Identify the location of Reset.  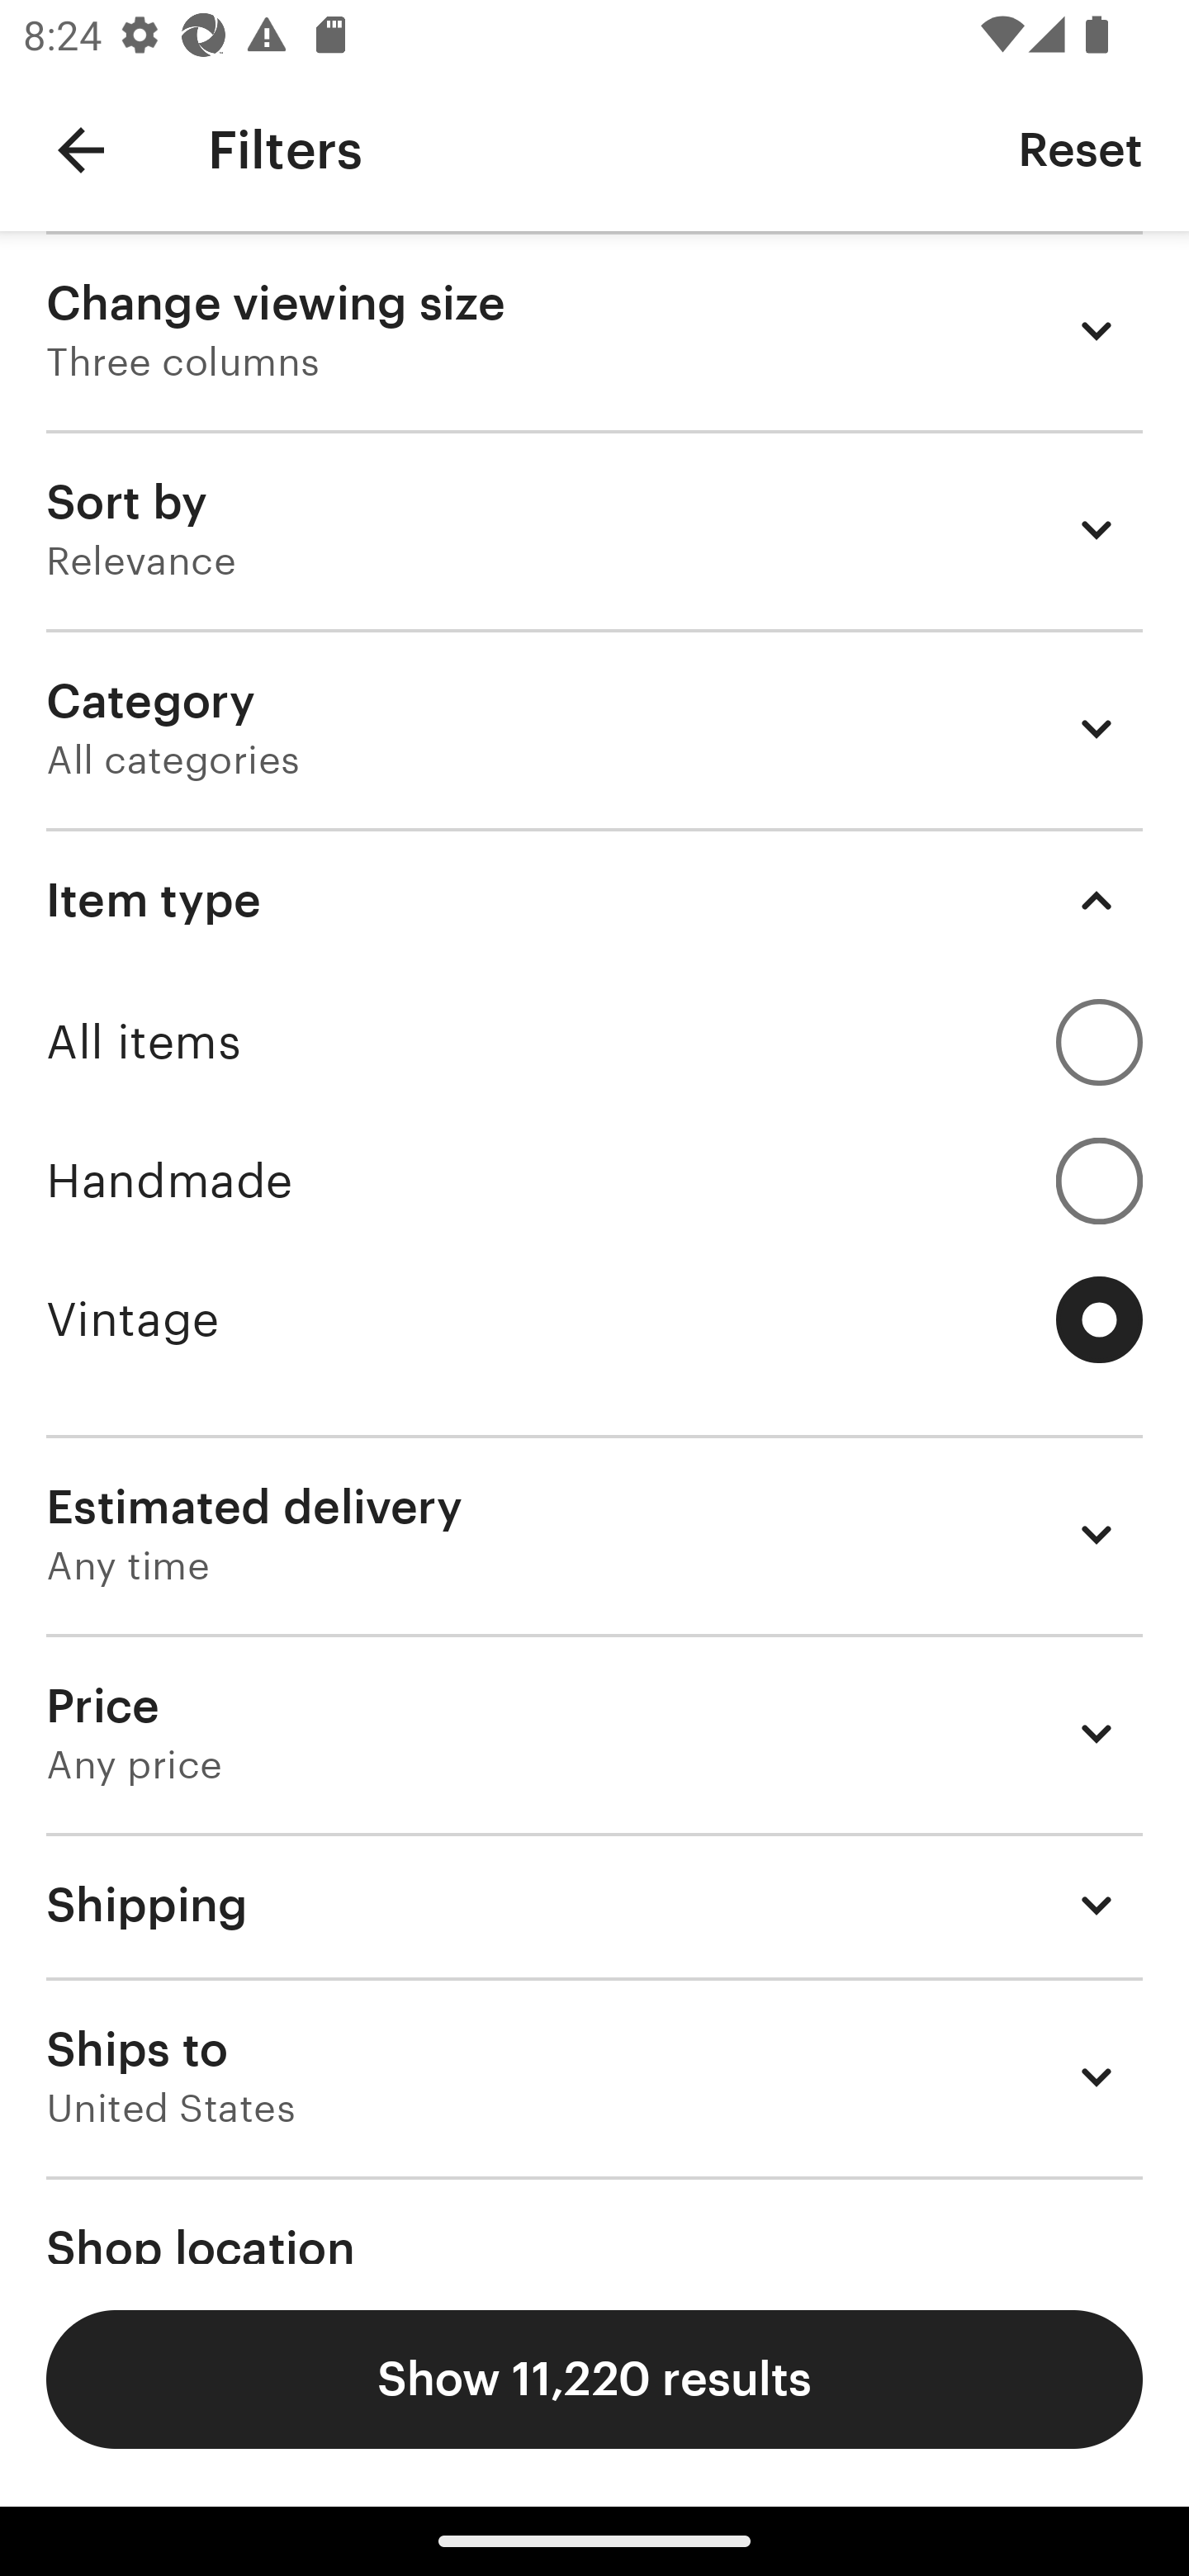
(1080, 149).